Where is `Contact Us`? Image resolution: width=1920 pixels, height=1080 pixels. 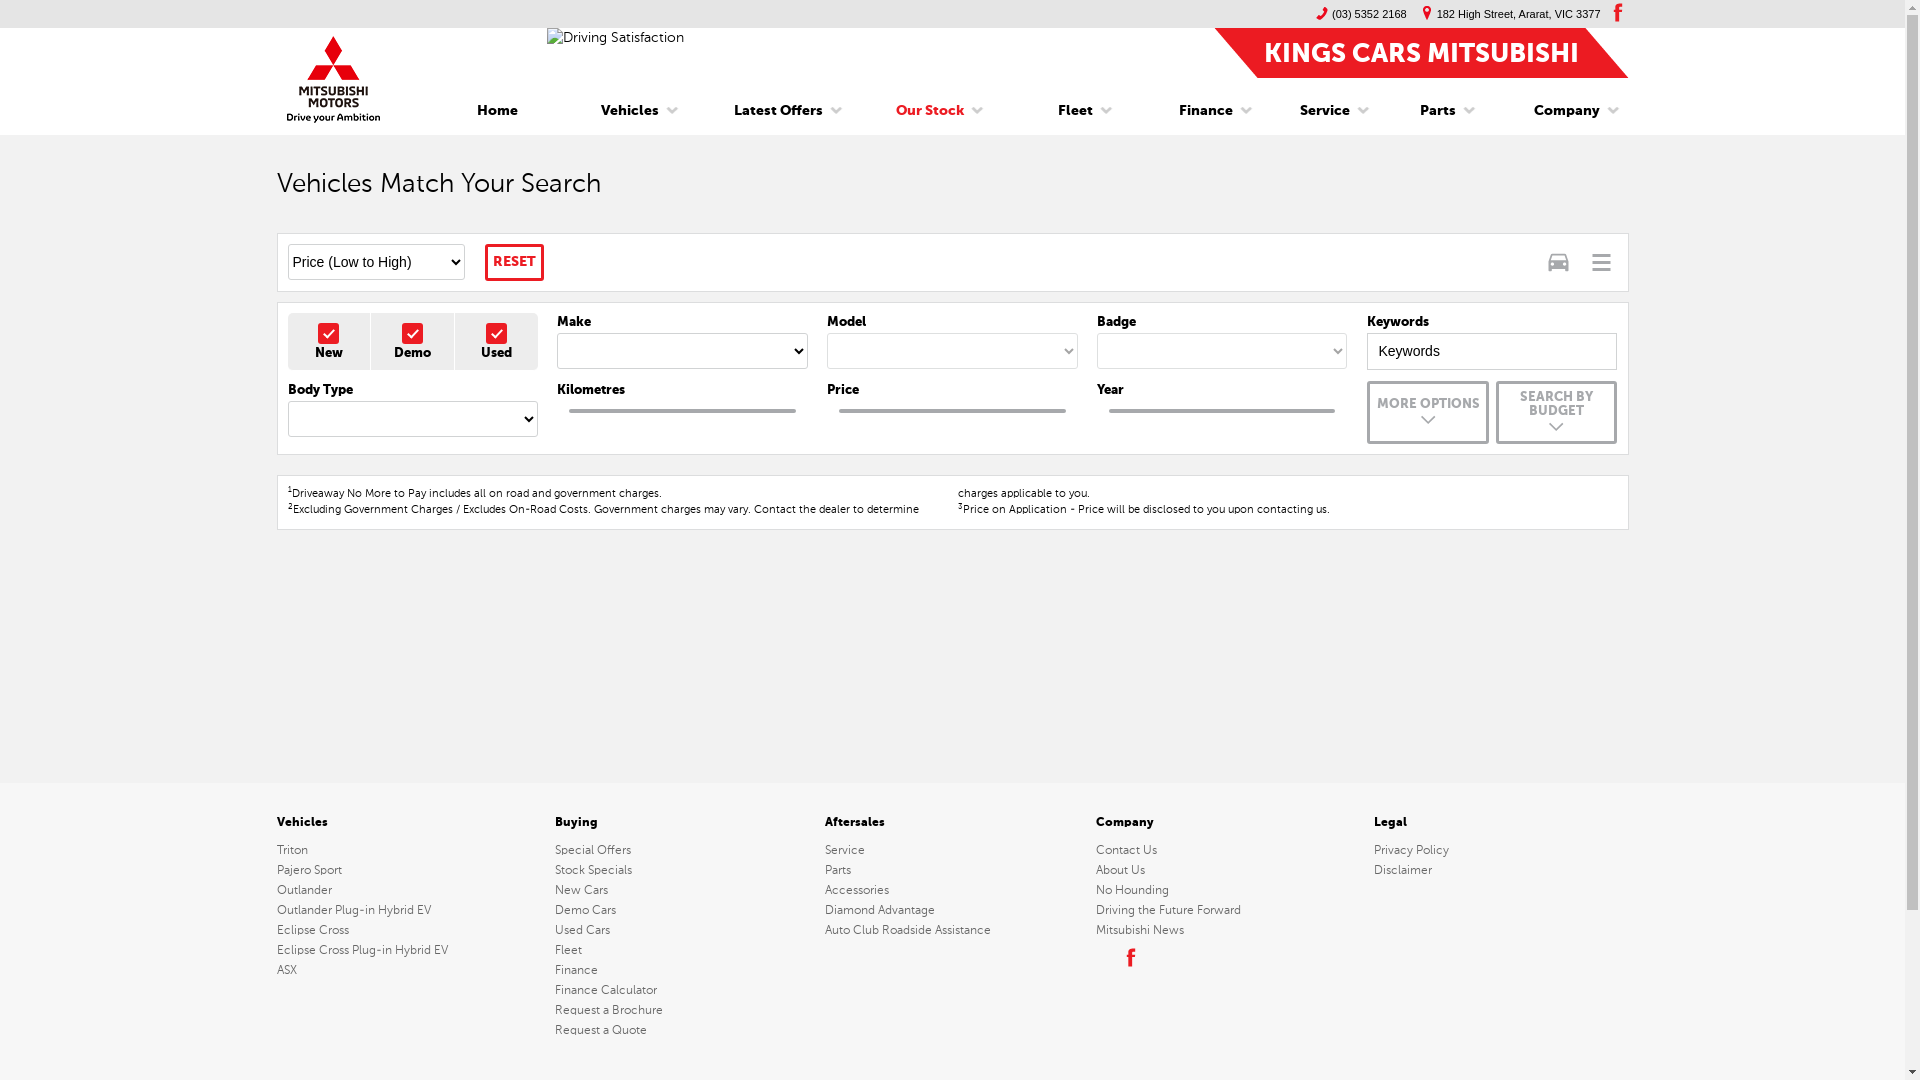
Contact Us is located at coordinates (1223, 850).